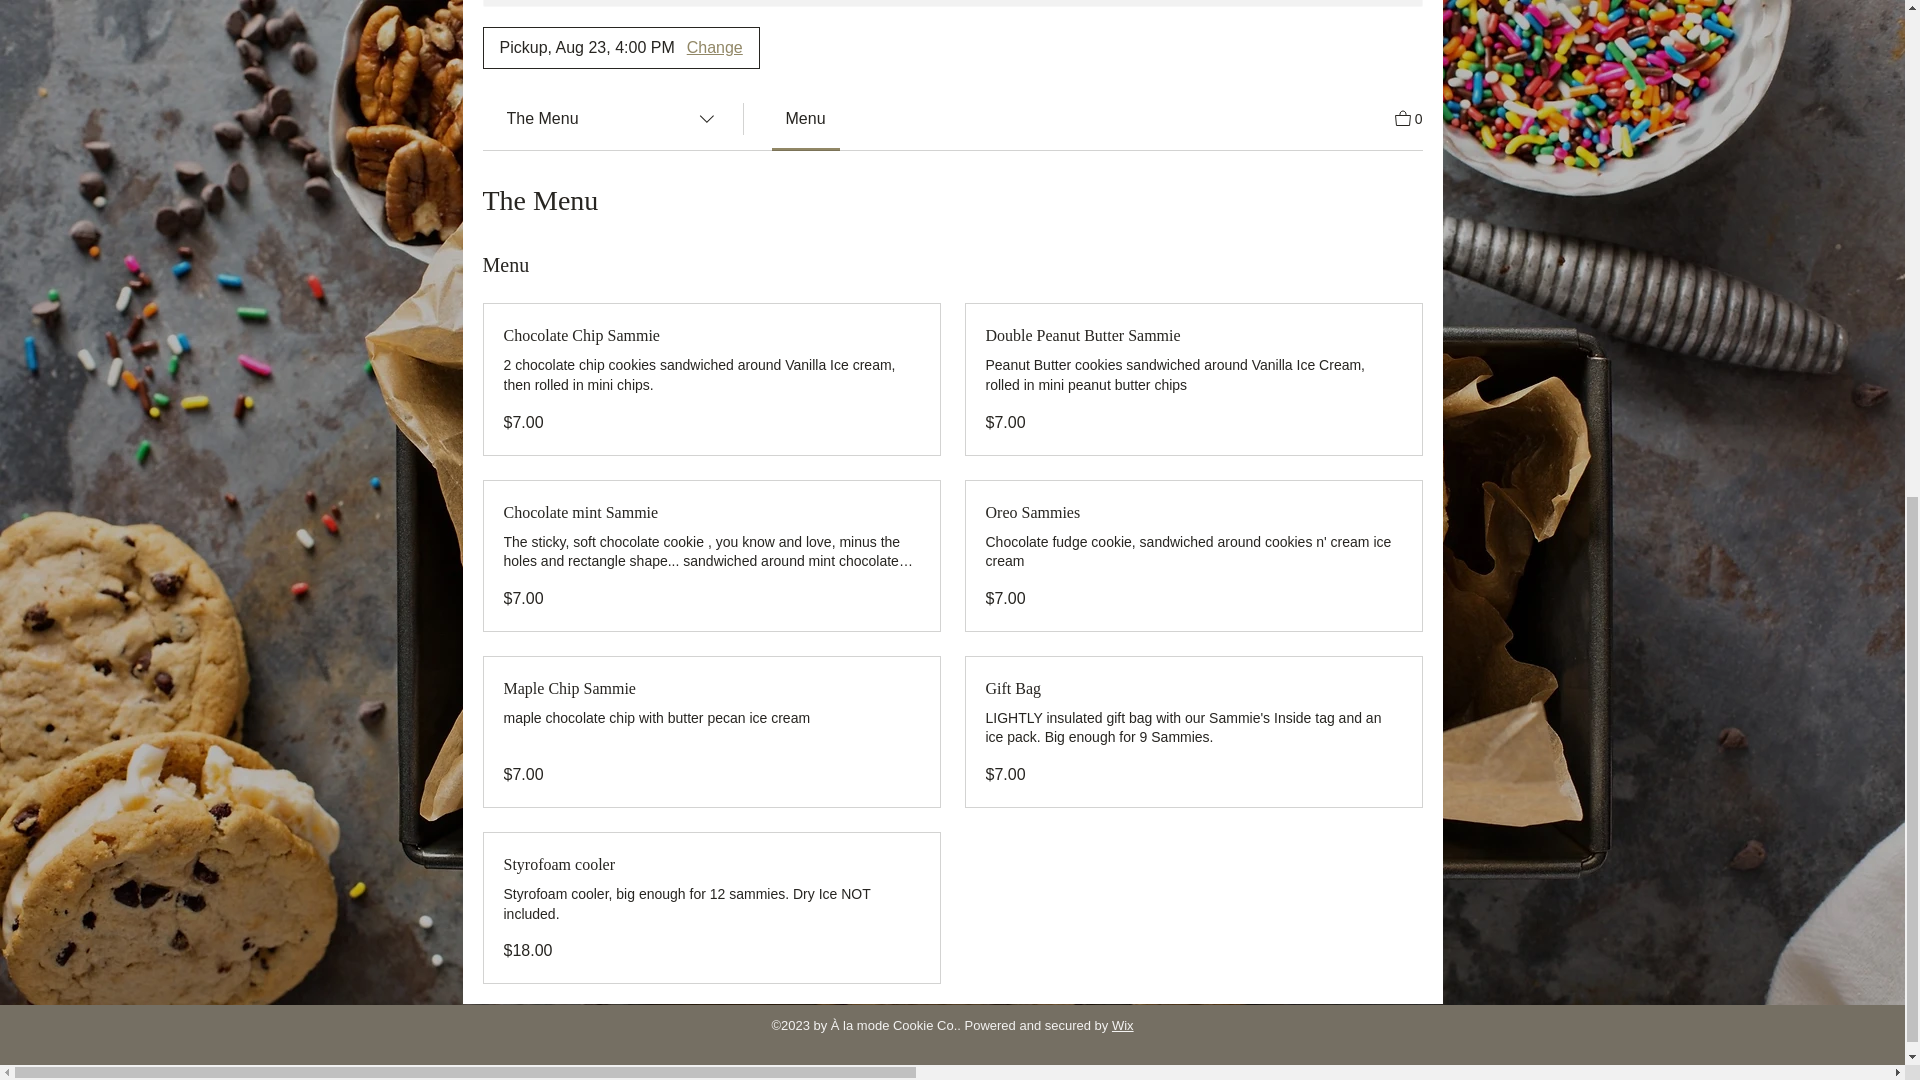 This screenshot has width=1920, height=1080. Describe the element at coordinates (1122, 1025) in the screenshot. I see `Wix` at that location.